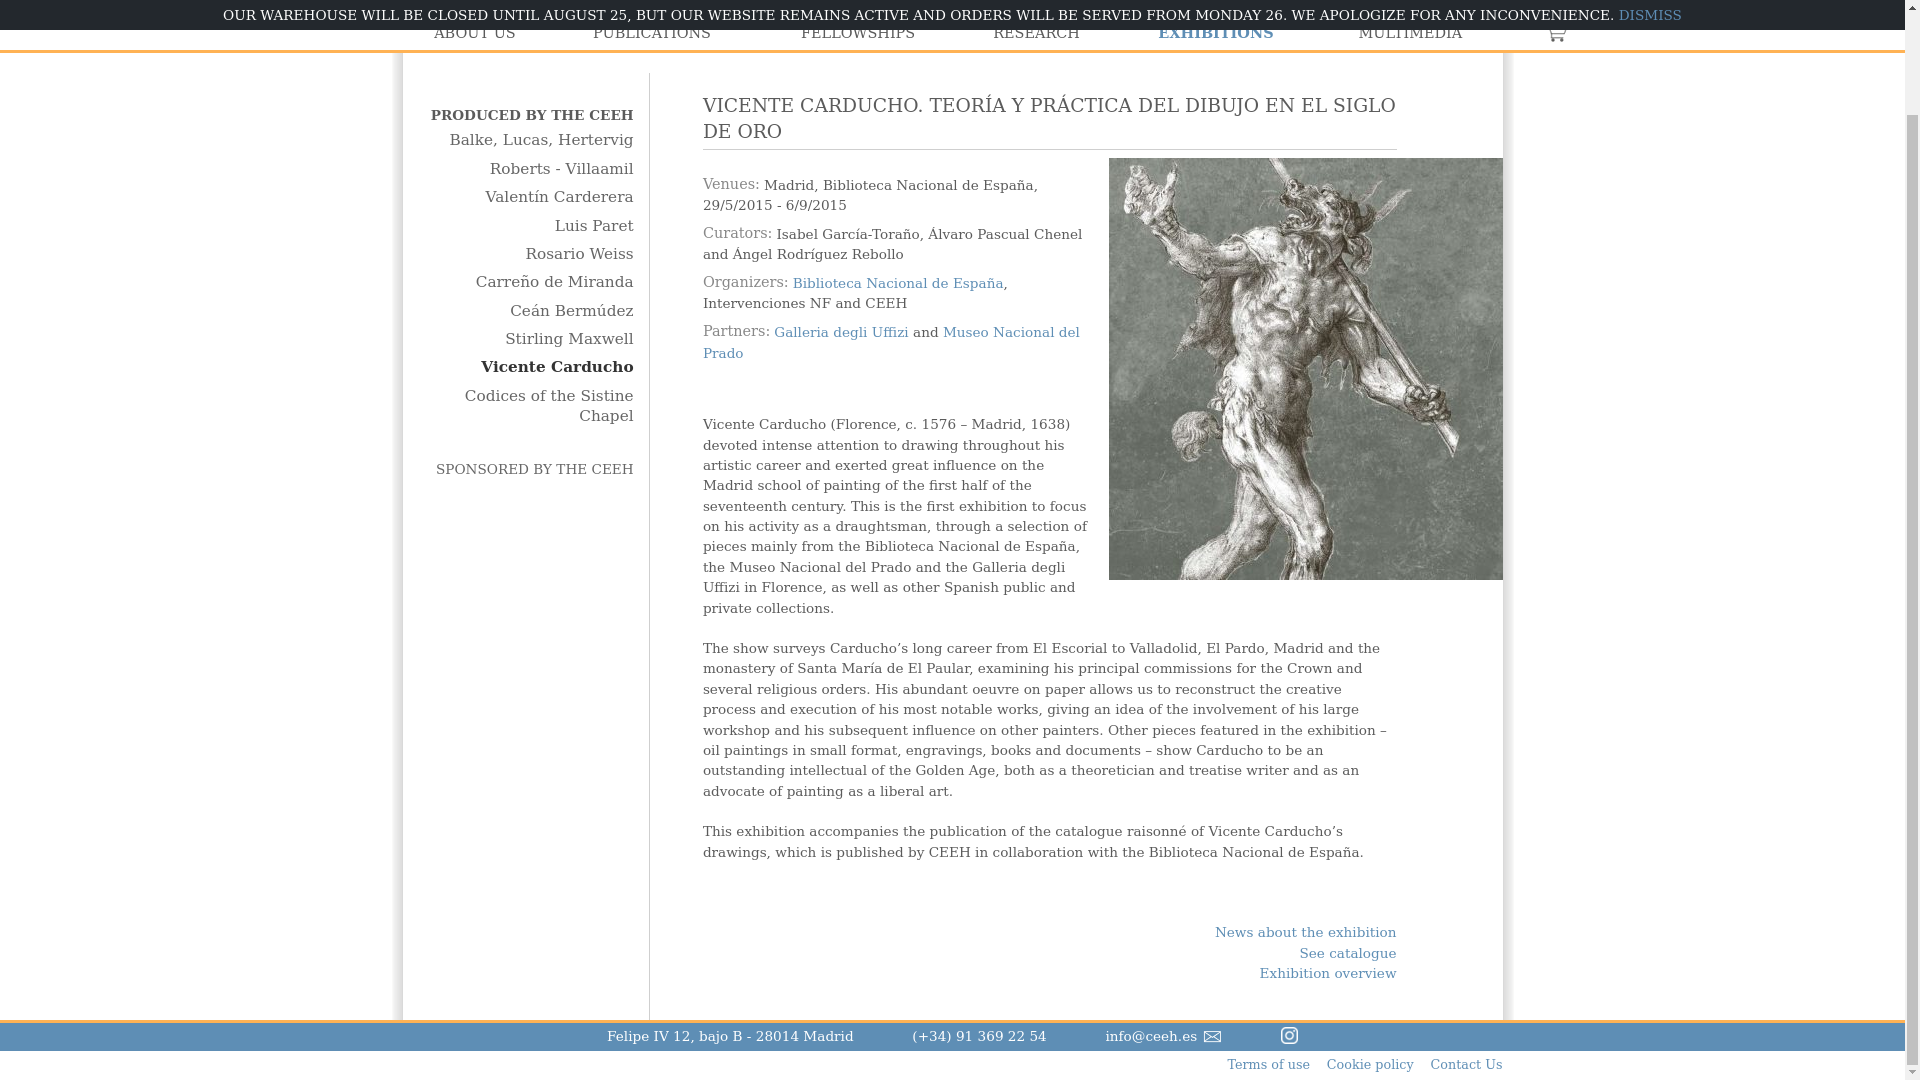 The width and height of the screenshot is (1920, 1080). I want to click on Rosario Weiss, so click(526, 254).